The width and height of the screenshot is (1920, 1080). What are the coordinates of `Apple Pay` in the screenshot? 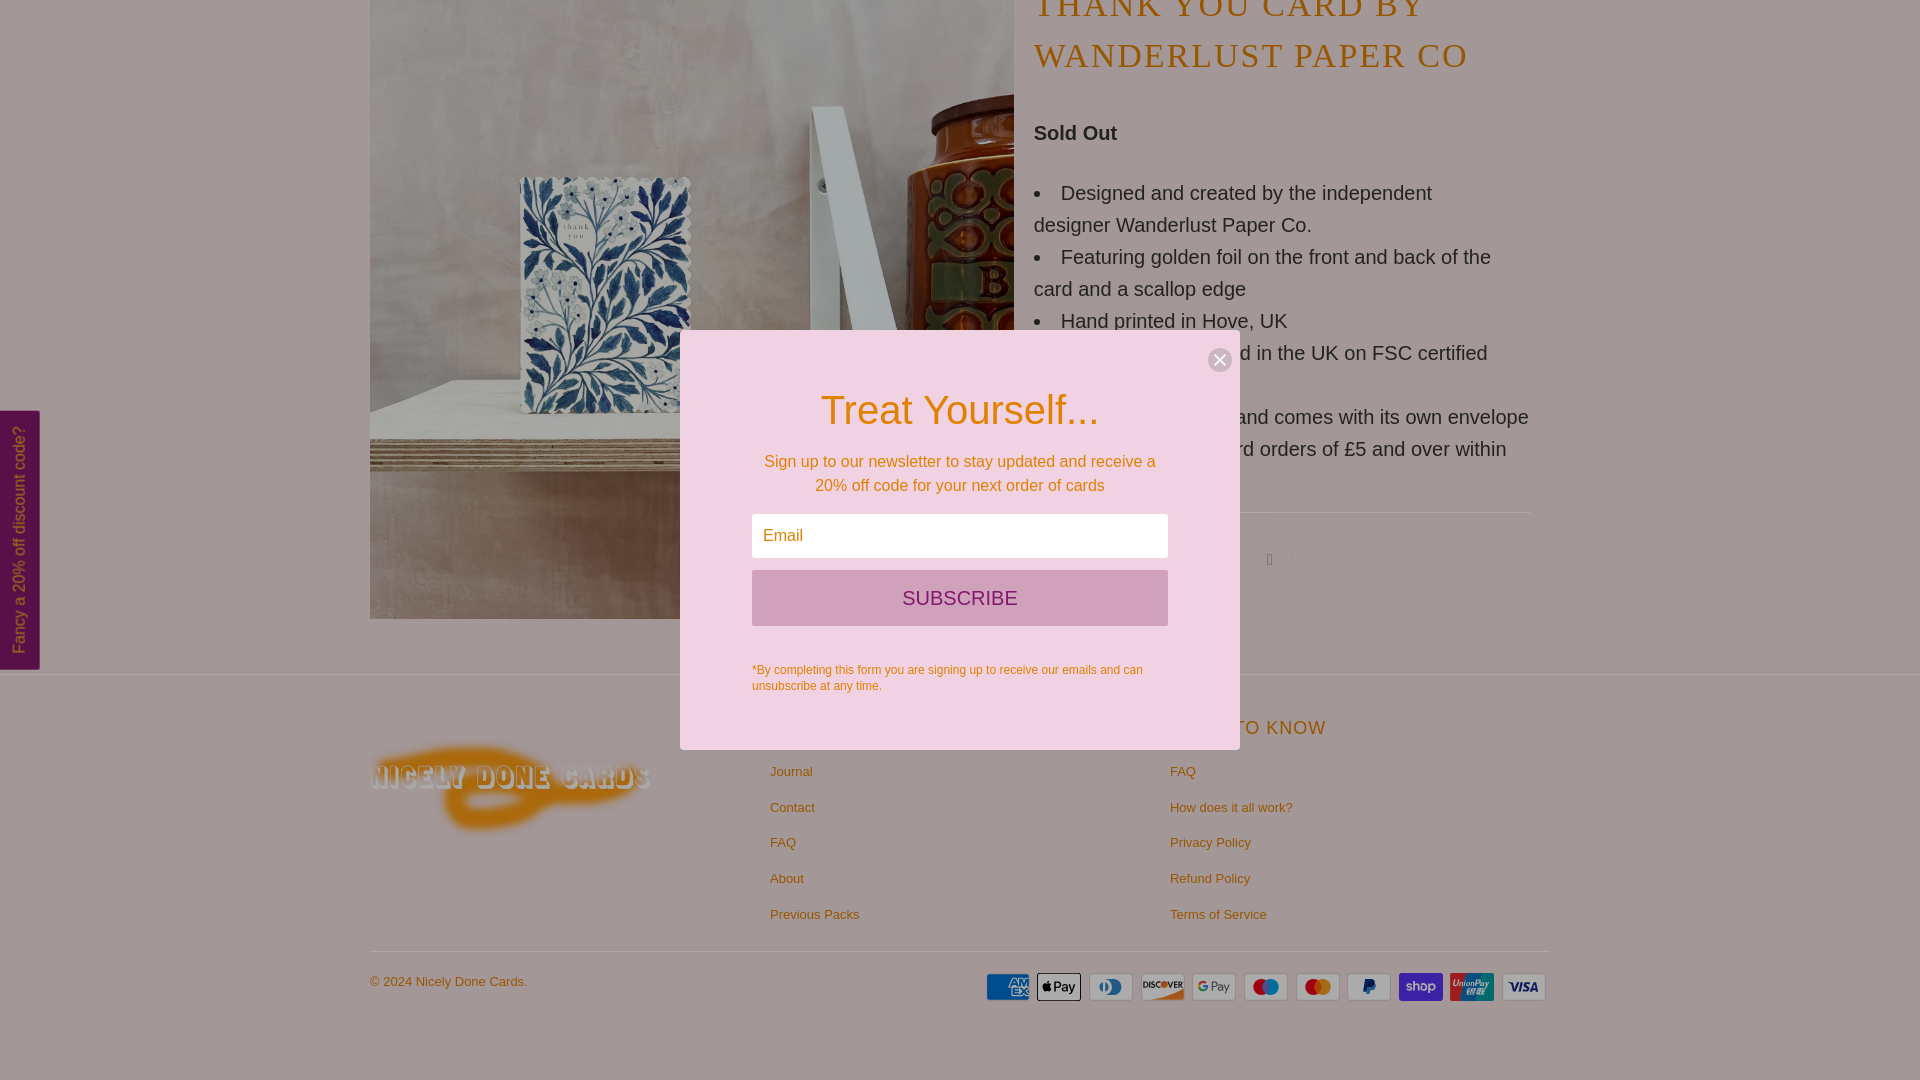 It's located at (1060, 987).